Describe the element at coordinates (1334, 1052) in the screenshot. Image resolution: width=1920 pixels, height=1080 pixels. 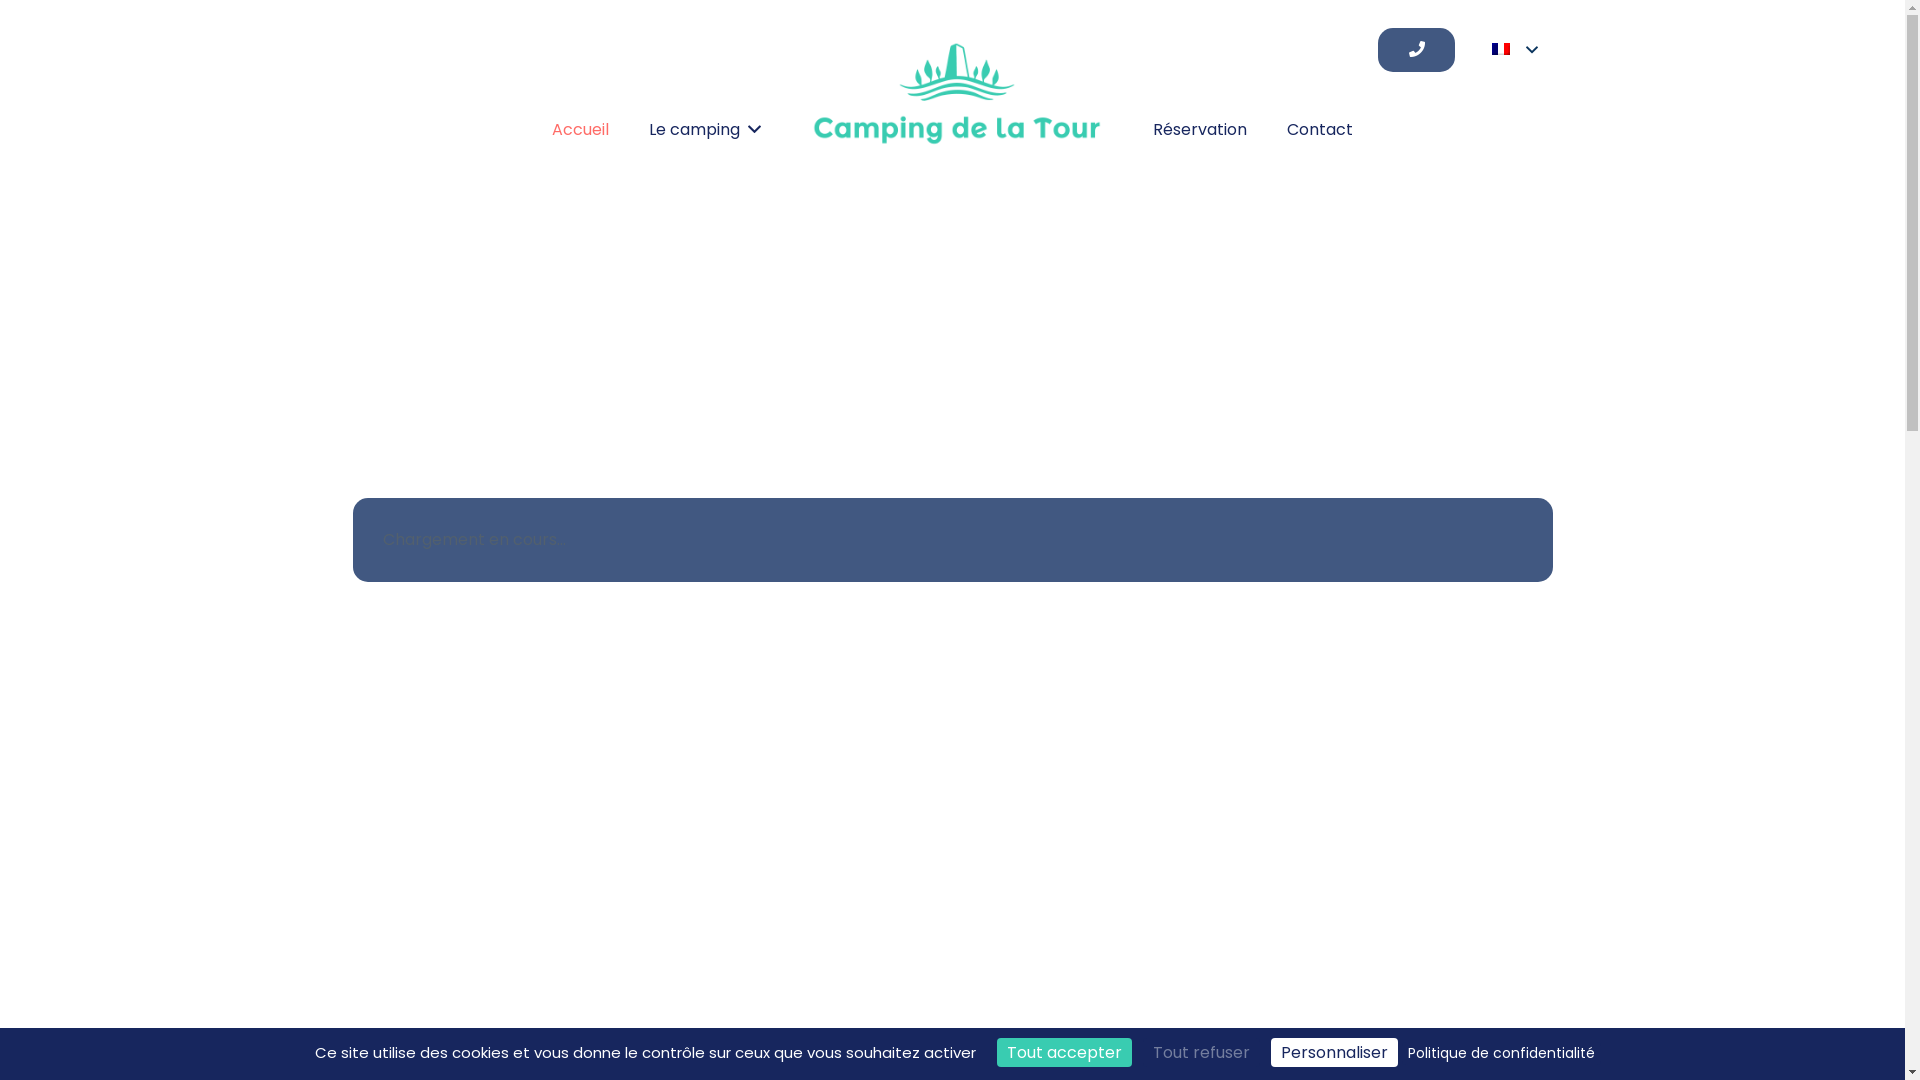
I see `Personnaliser` at that location.